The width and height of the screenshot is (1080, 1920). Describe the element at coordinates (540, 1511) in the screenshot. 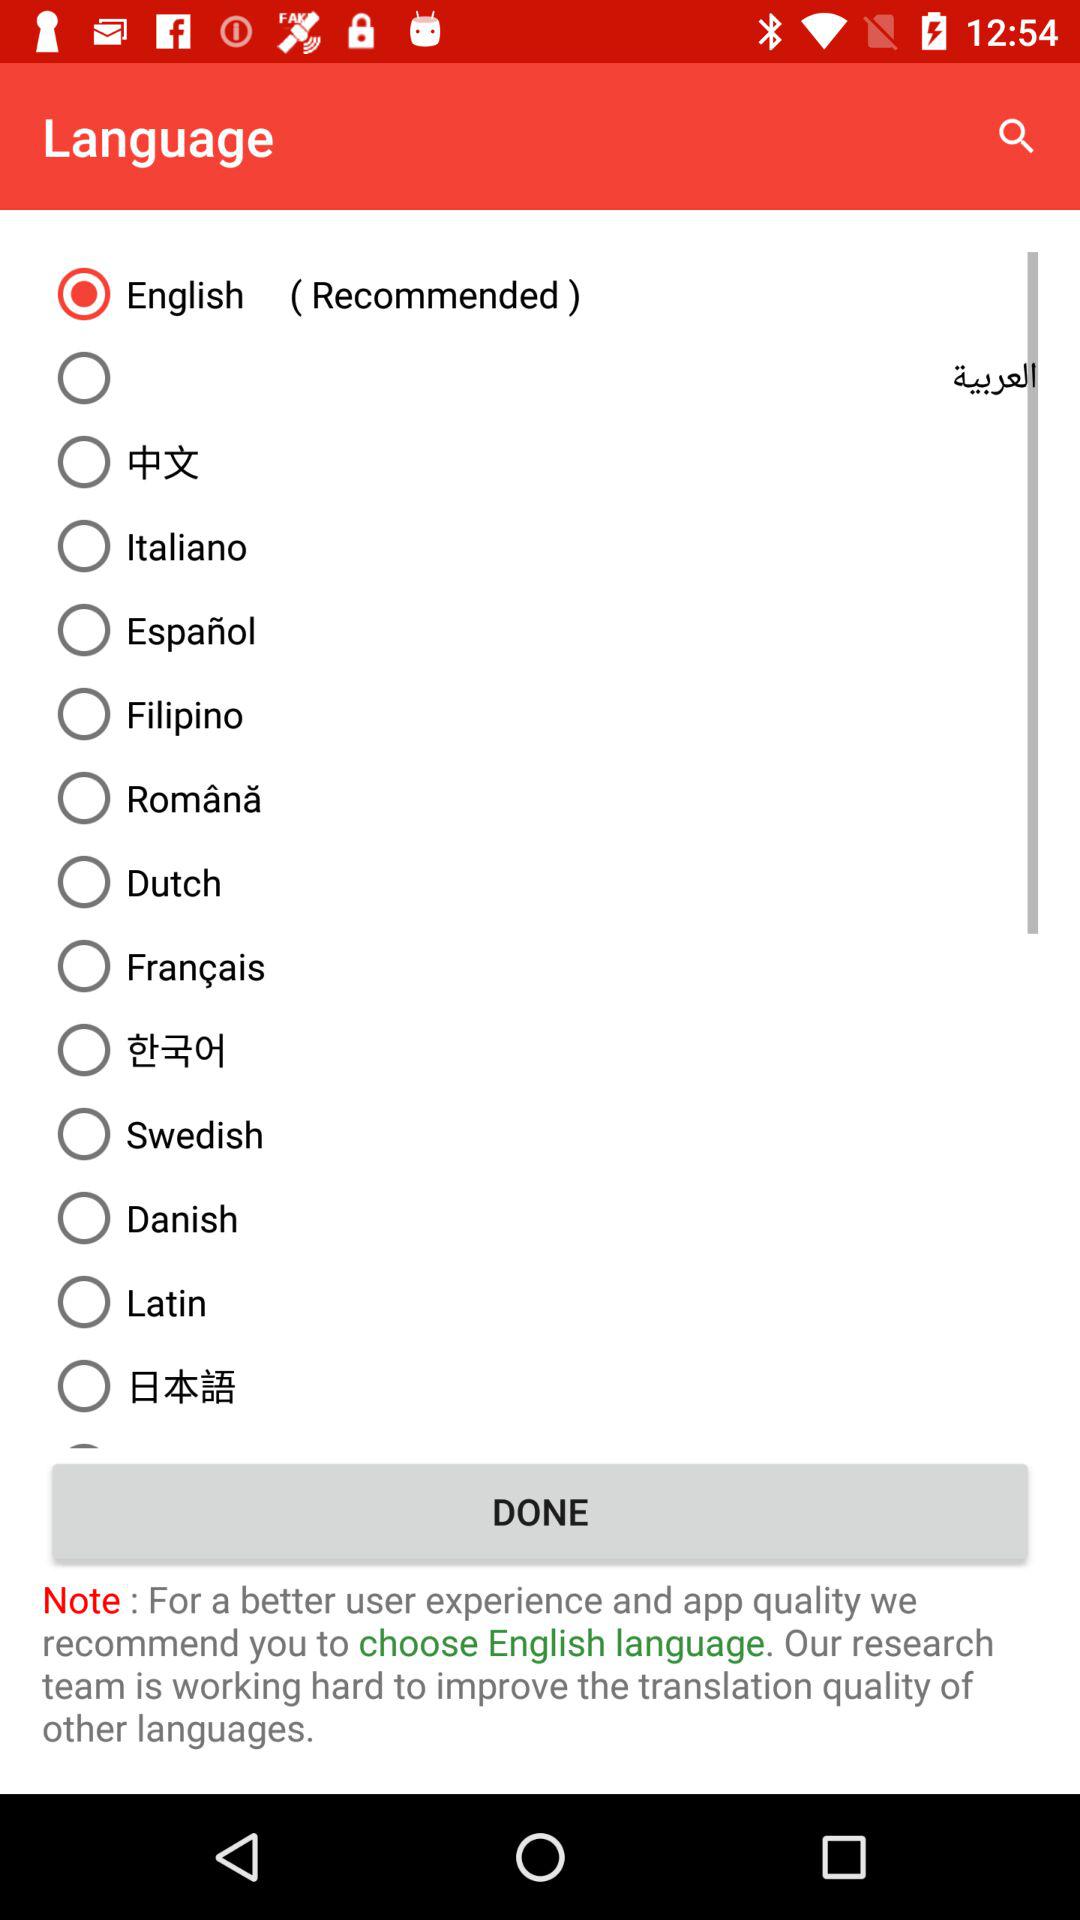

I see `scroll to done item` at that location.